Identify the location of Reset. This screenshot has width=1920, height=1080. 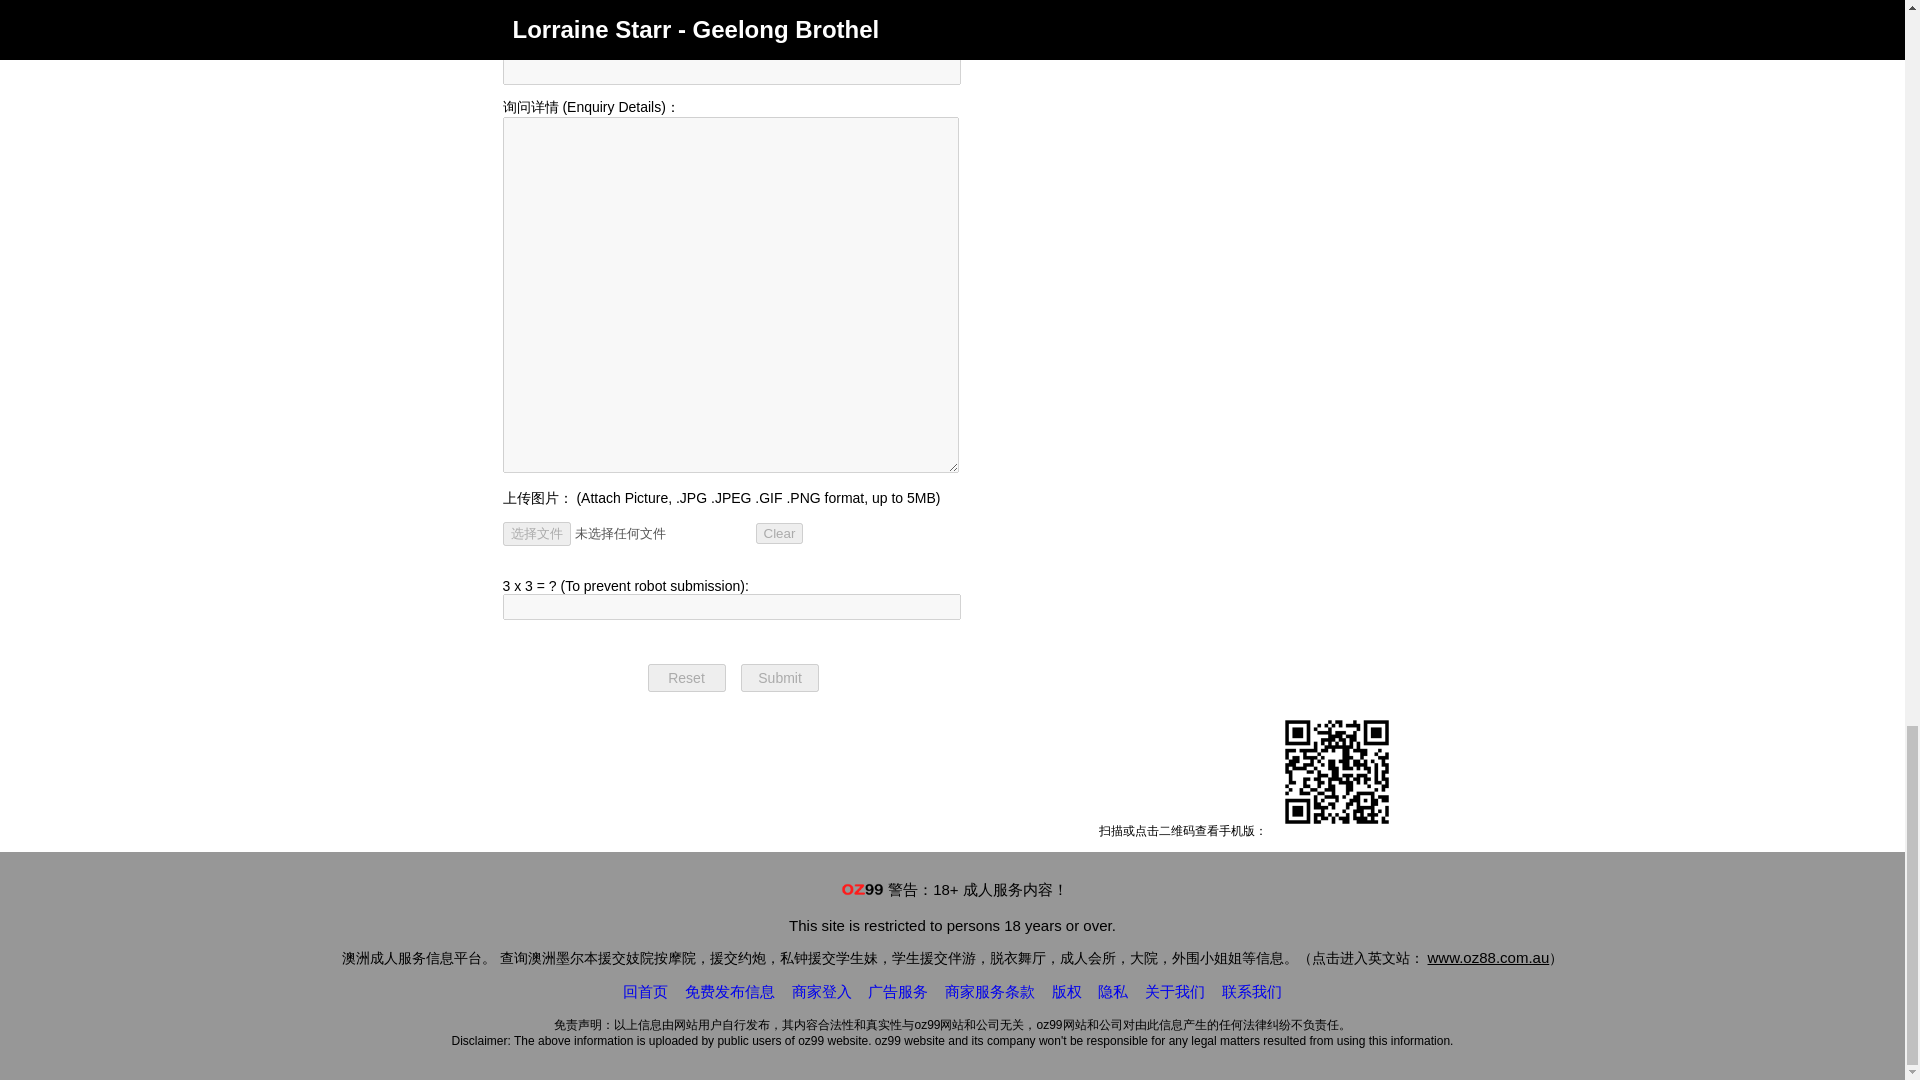
(686, 678).